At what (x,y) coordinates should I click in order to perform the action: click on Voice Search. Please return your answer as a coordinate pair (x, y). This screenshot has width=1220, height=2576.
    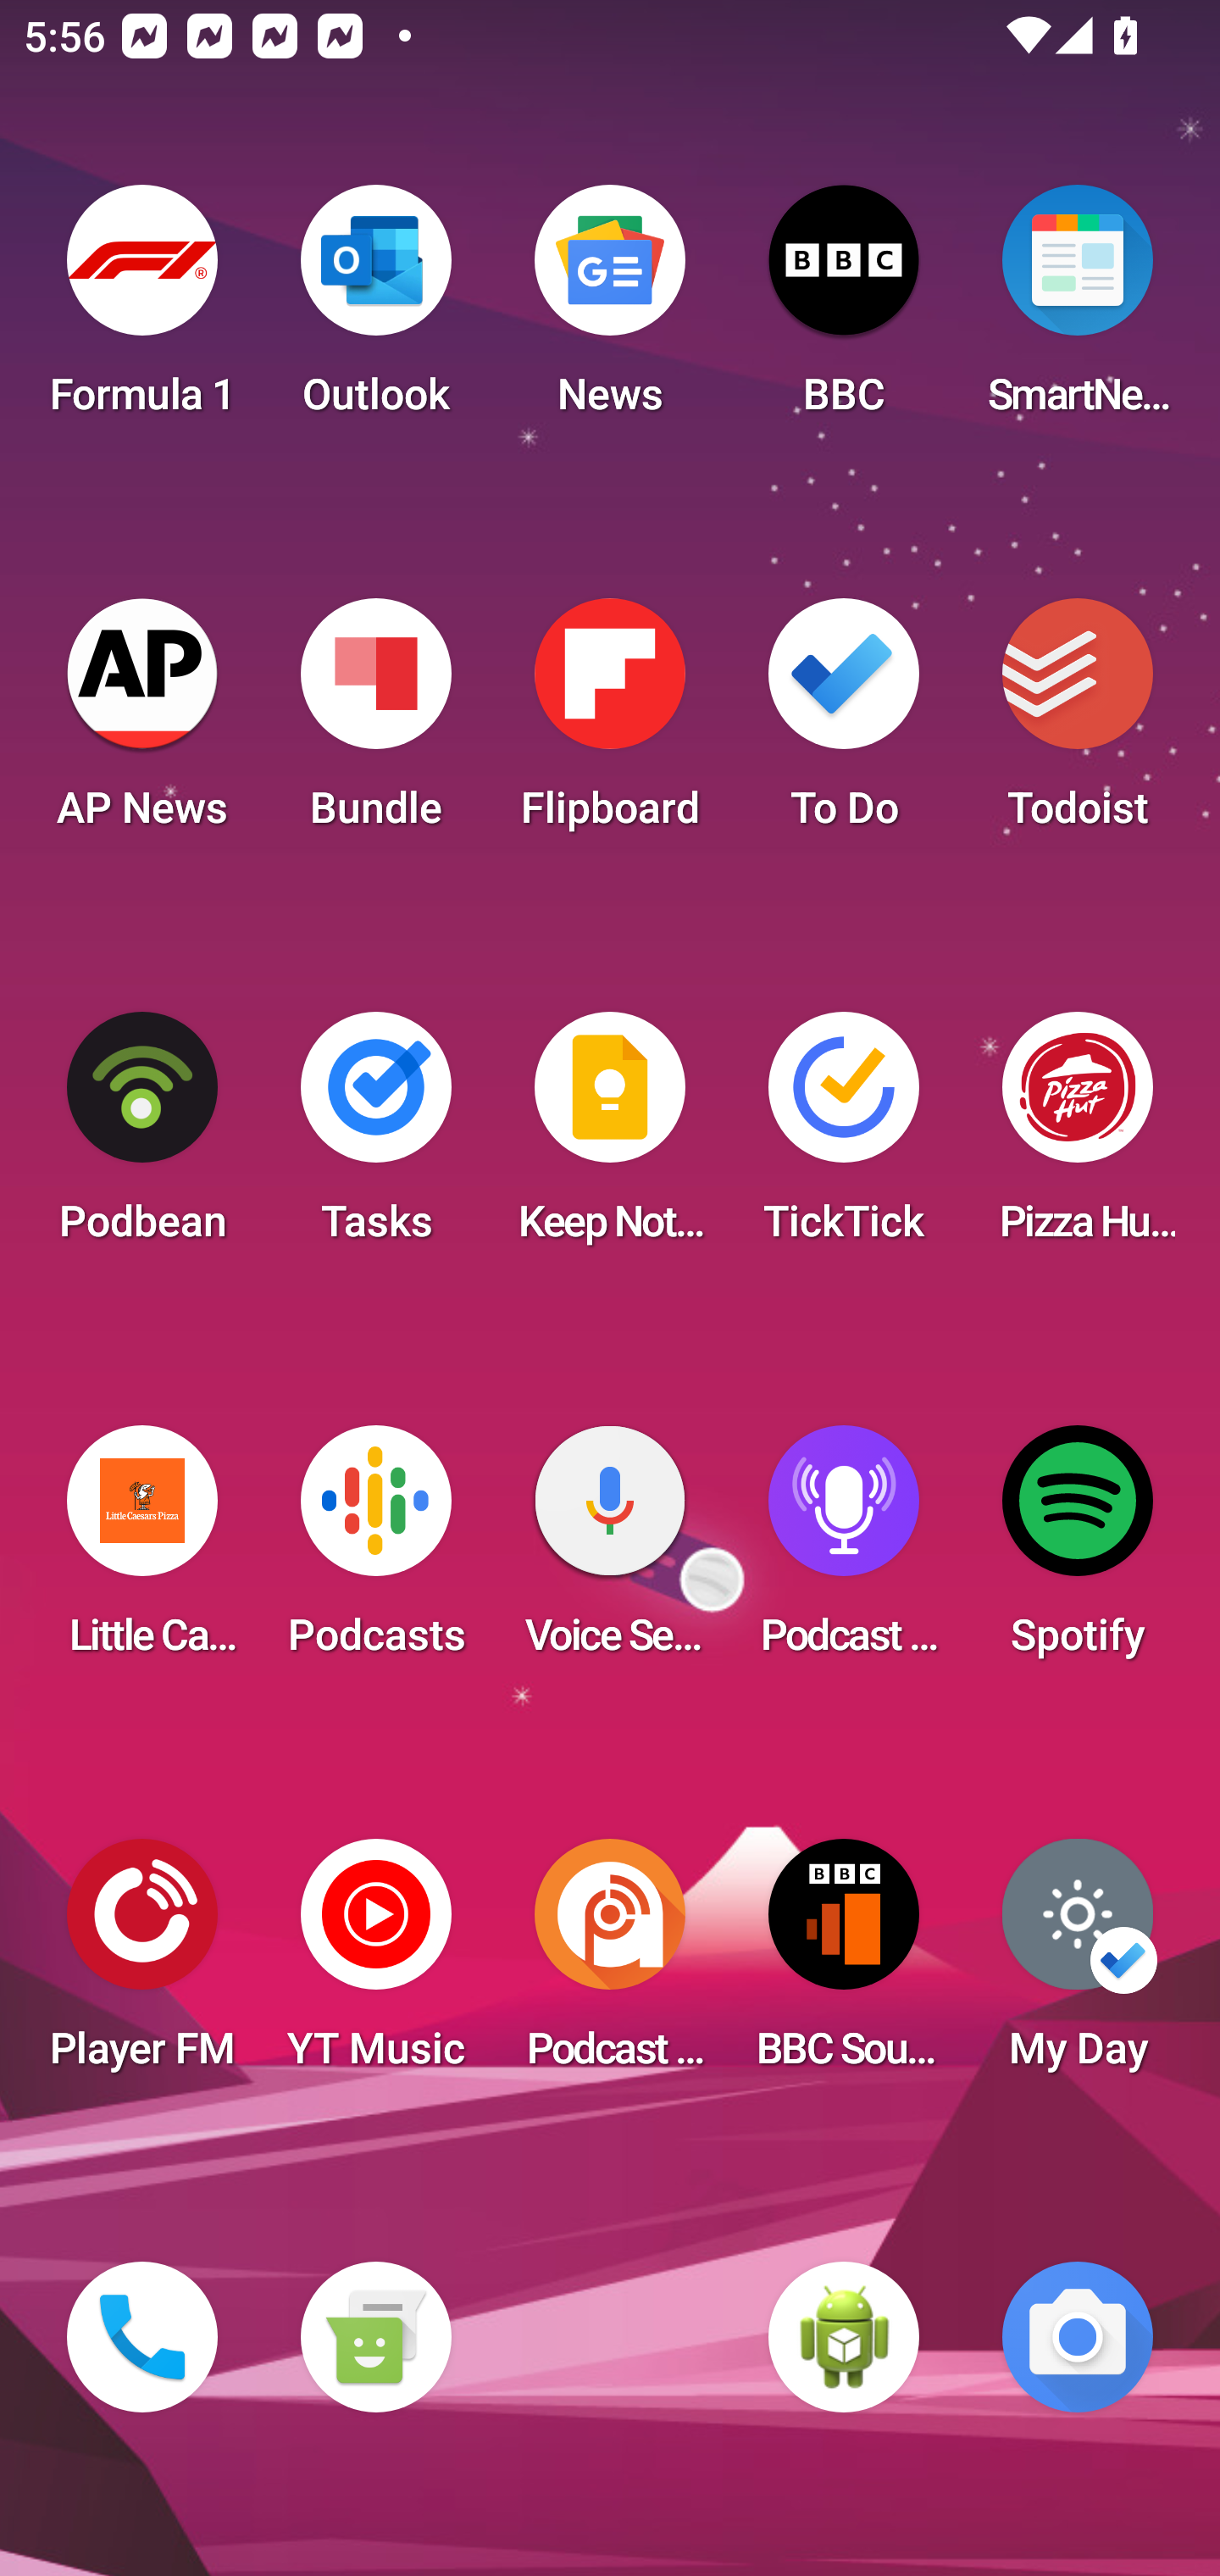
    Looking at the image, I should click on (610, 1551).